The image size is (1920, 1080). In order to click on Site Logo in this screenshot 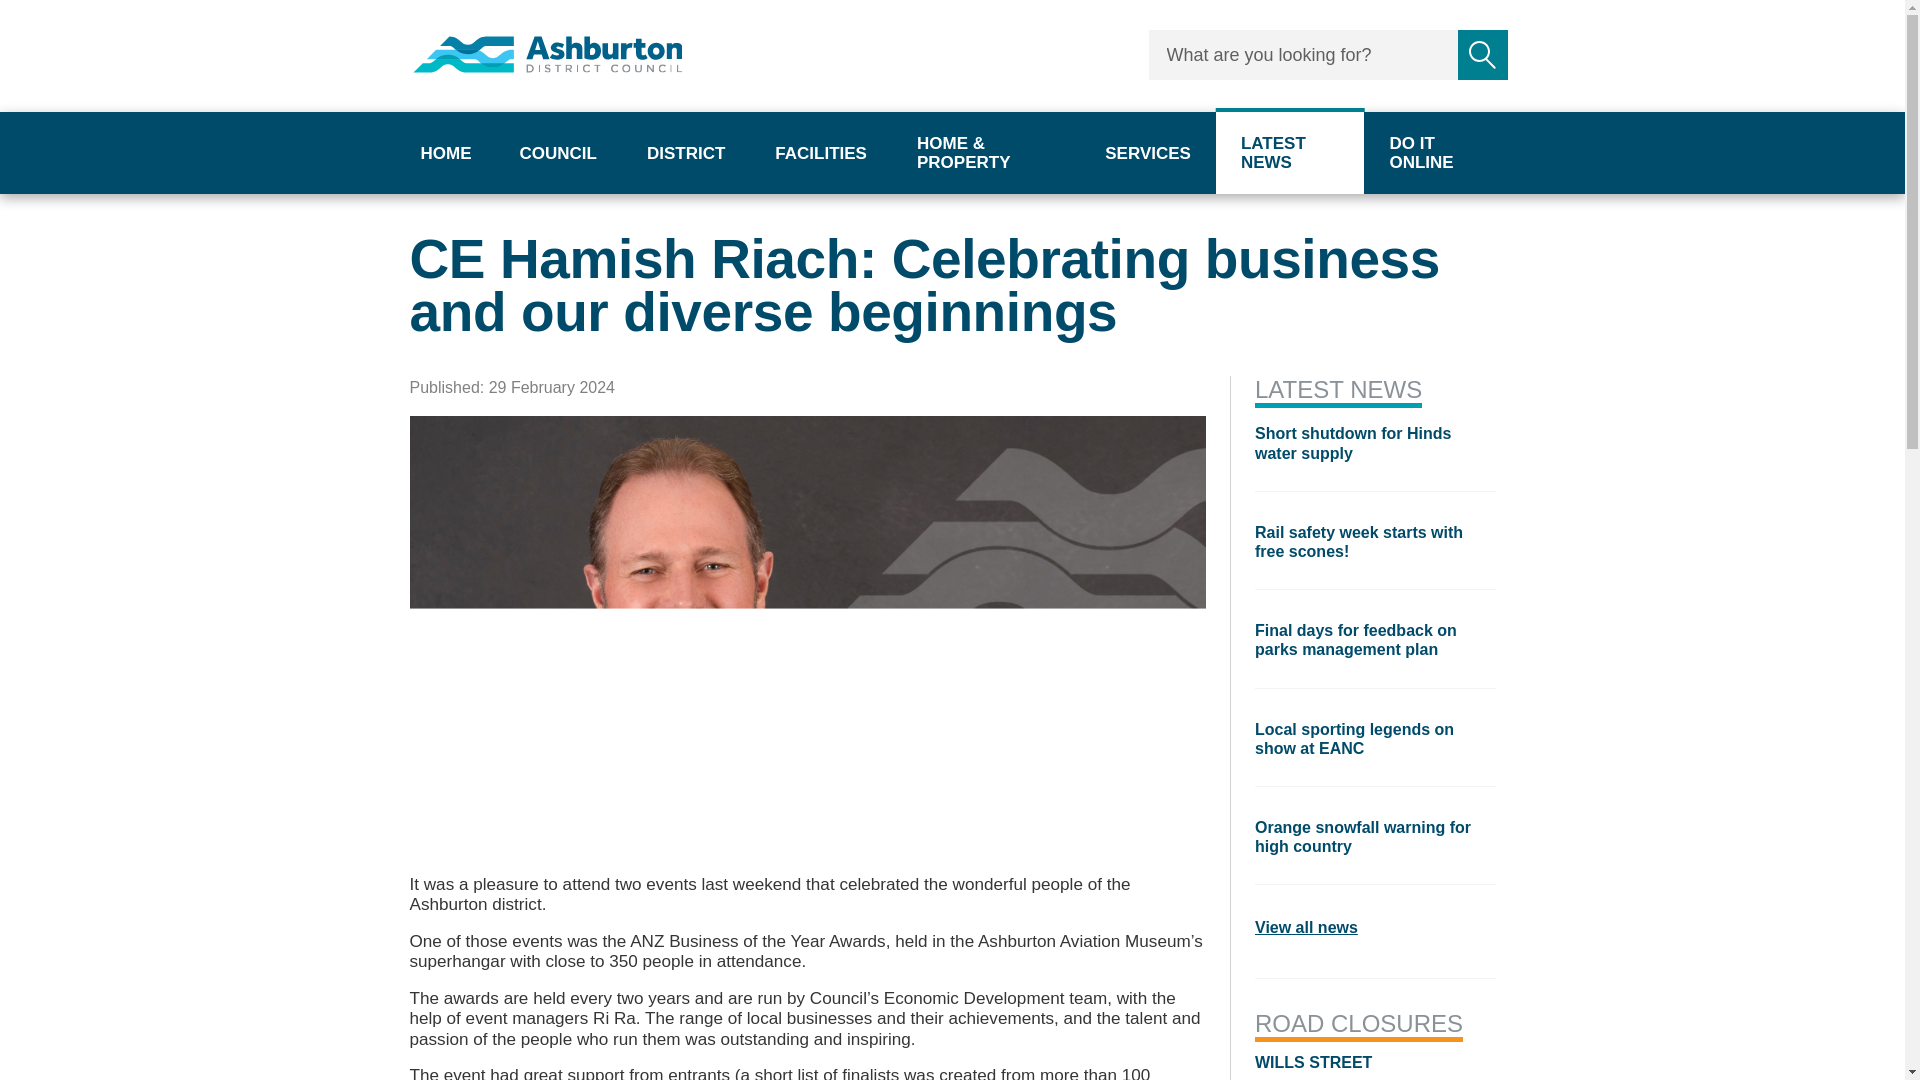, I will do `click(548, 54)`.